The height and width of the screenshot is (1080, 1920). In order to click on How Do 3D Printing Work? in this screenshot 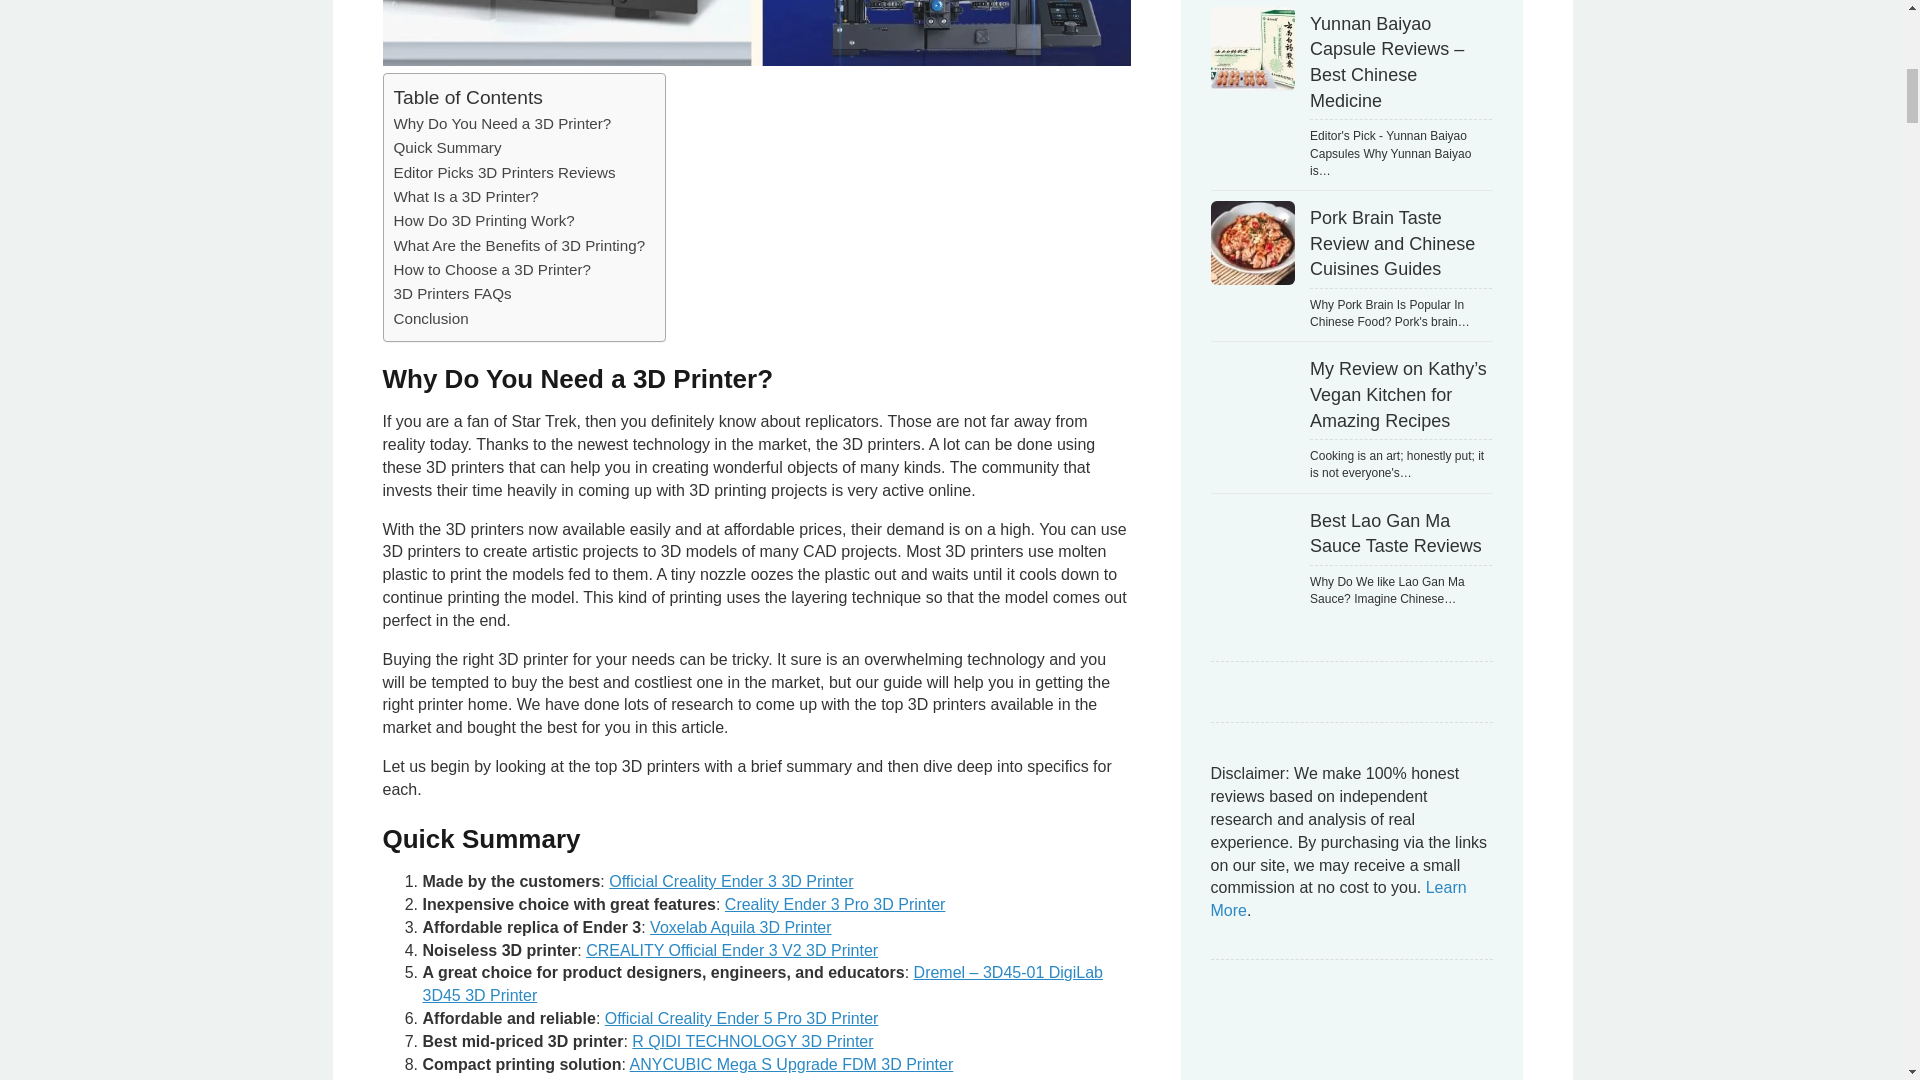, I will do `click(484, 221)`.